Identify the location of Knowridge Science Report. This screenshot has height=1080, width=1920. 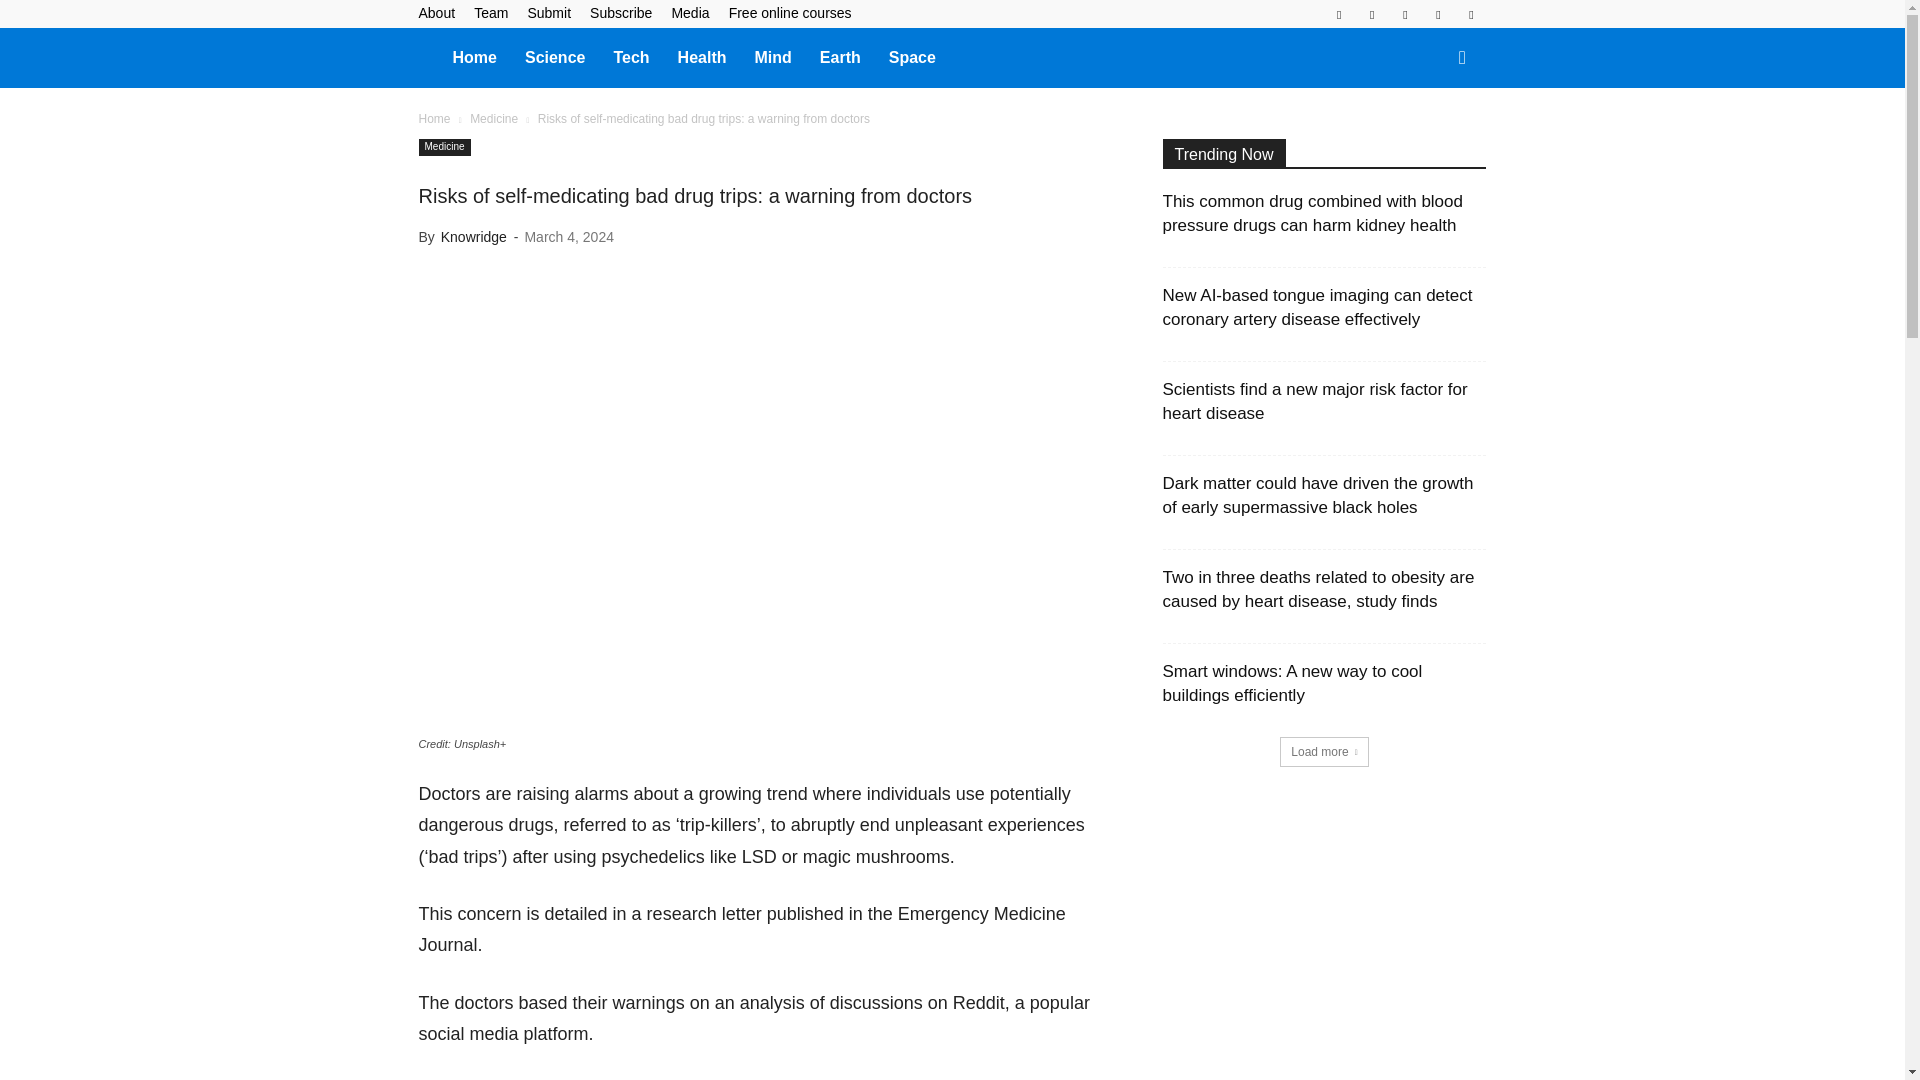
(428, 56).